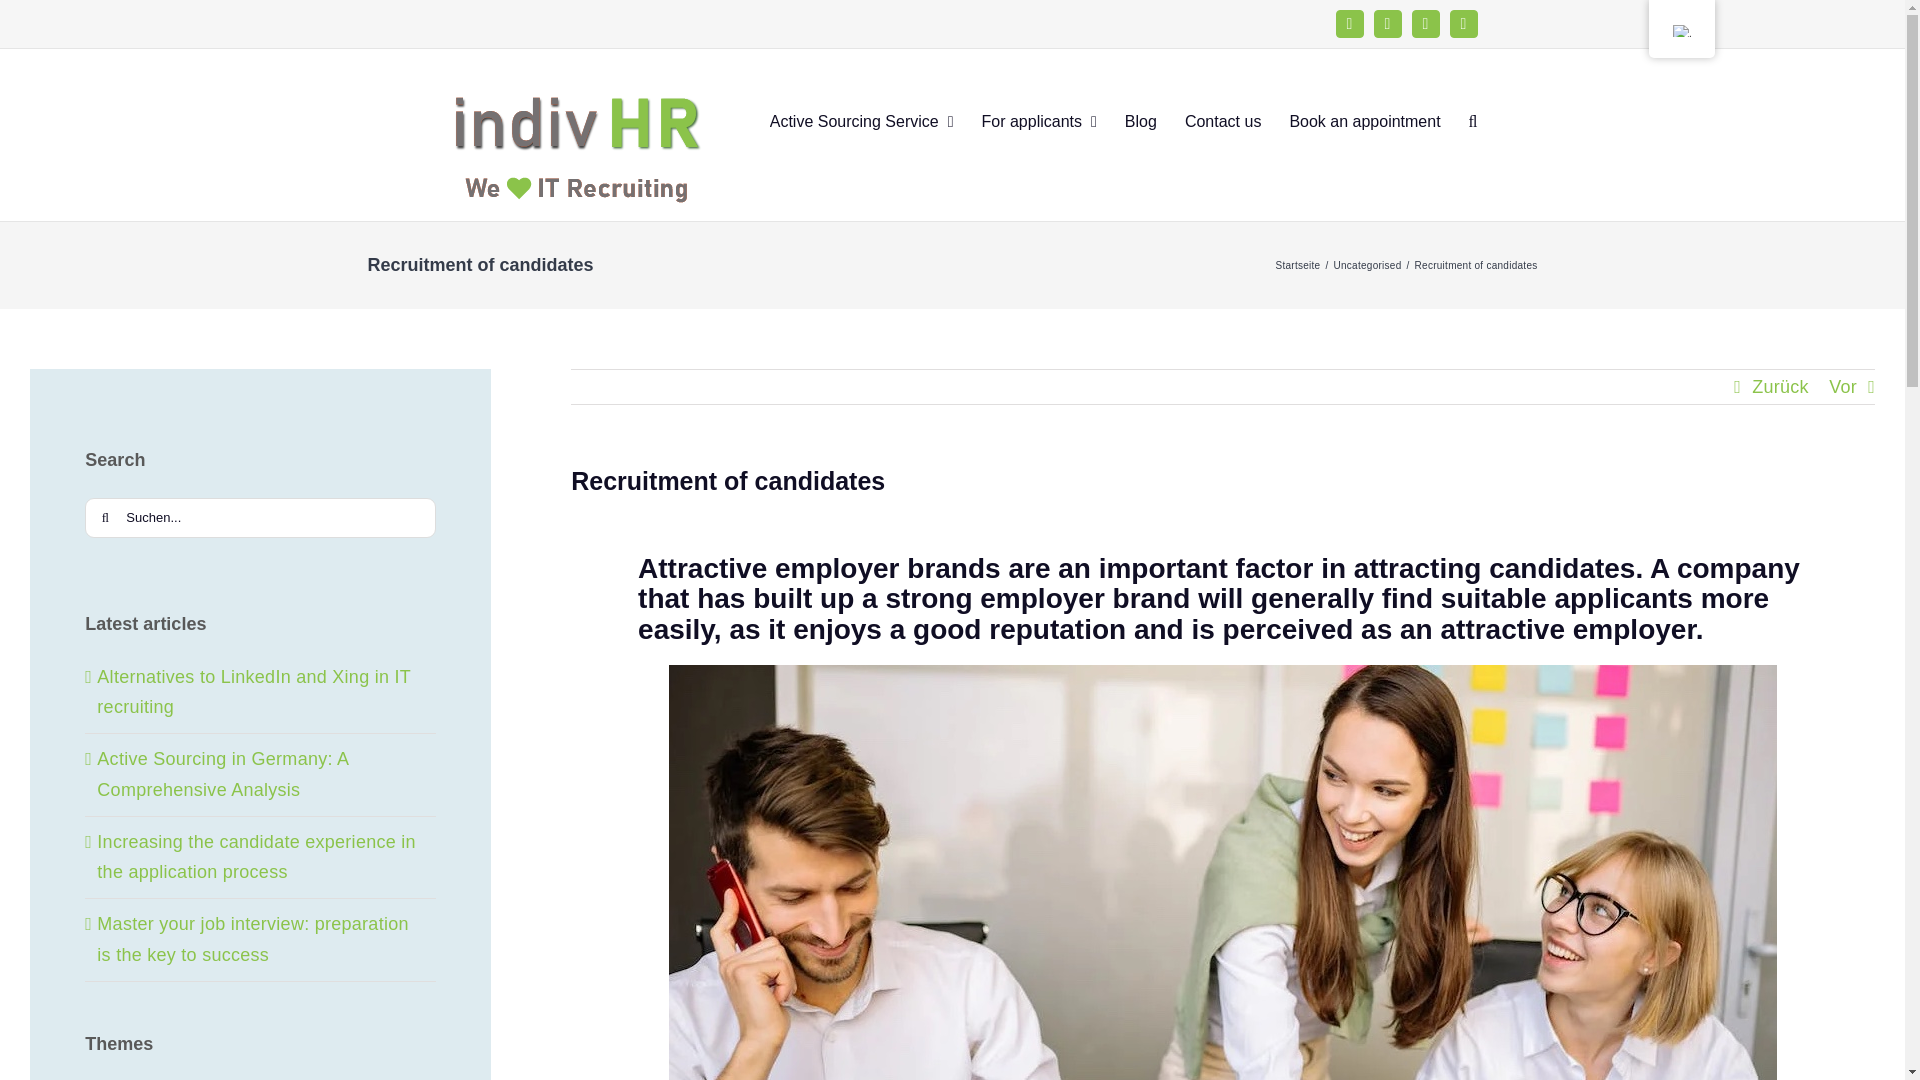  Describe the element at coordinates (1298, 266) in the screenshot. I see `Startseite` at that location.